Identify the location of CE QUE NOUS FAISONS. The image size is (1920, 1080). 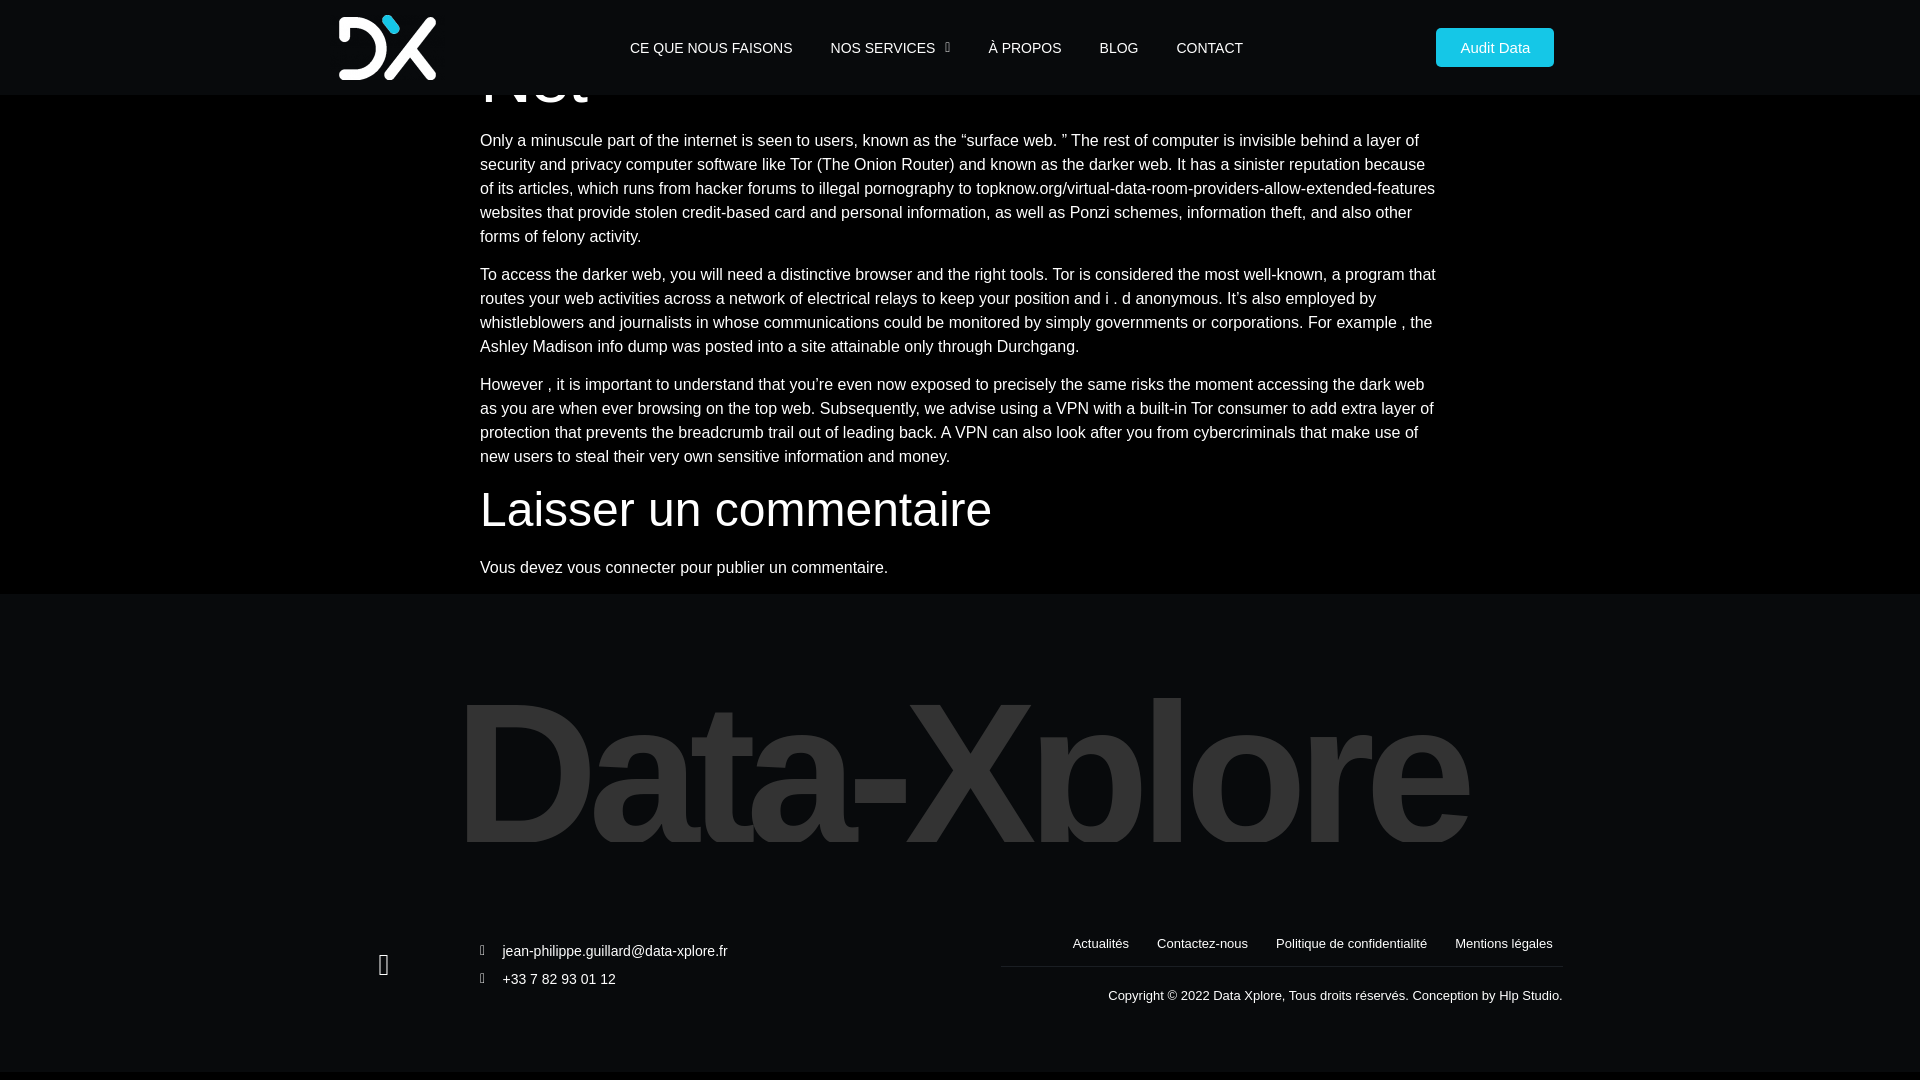
(710, 48).